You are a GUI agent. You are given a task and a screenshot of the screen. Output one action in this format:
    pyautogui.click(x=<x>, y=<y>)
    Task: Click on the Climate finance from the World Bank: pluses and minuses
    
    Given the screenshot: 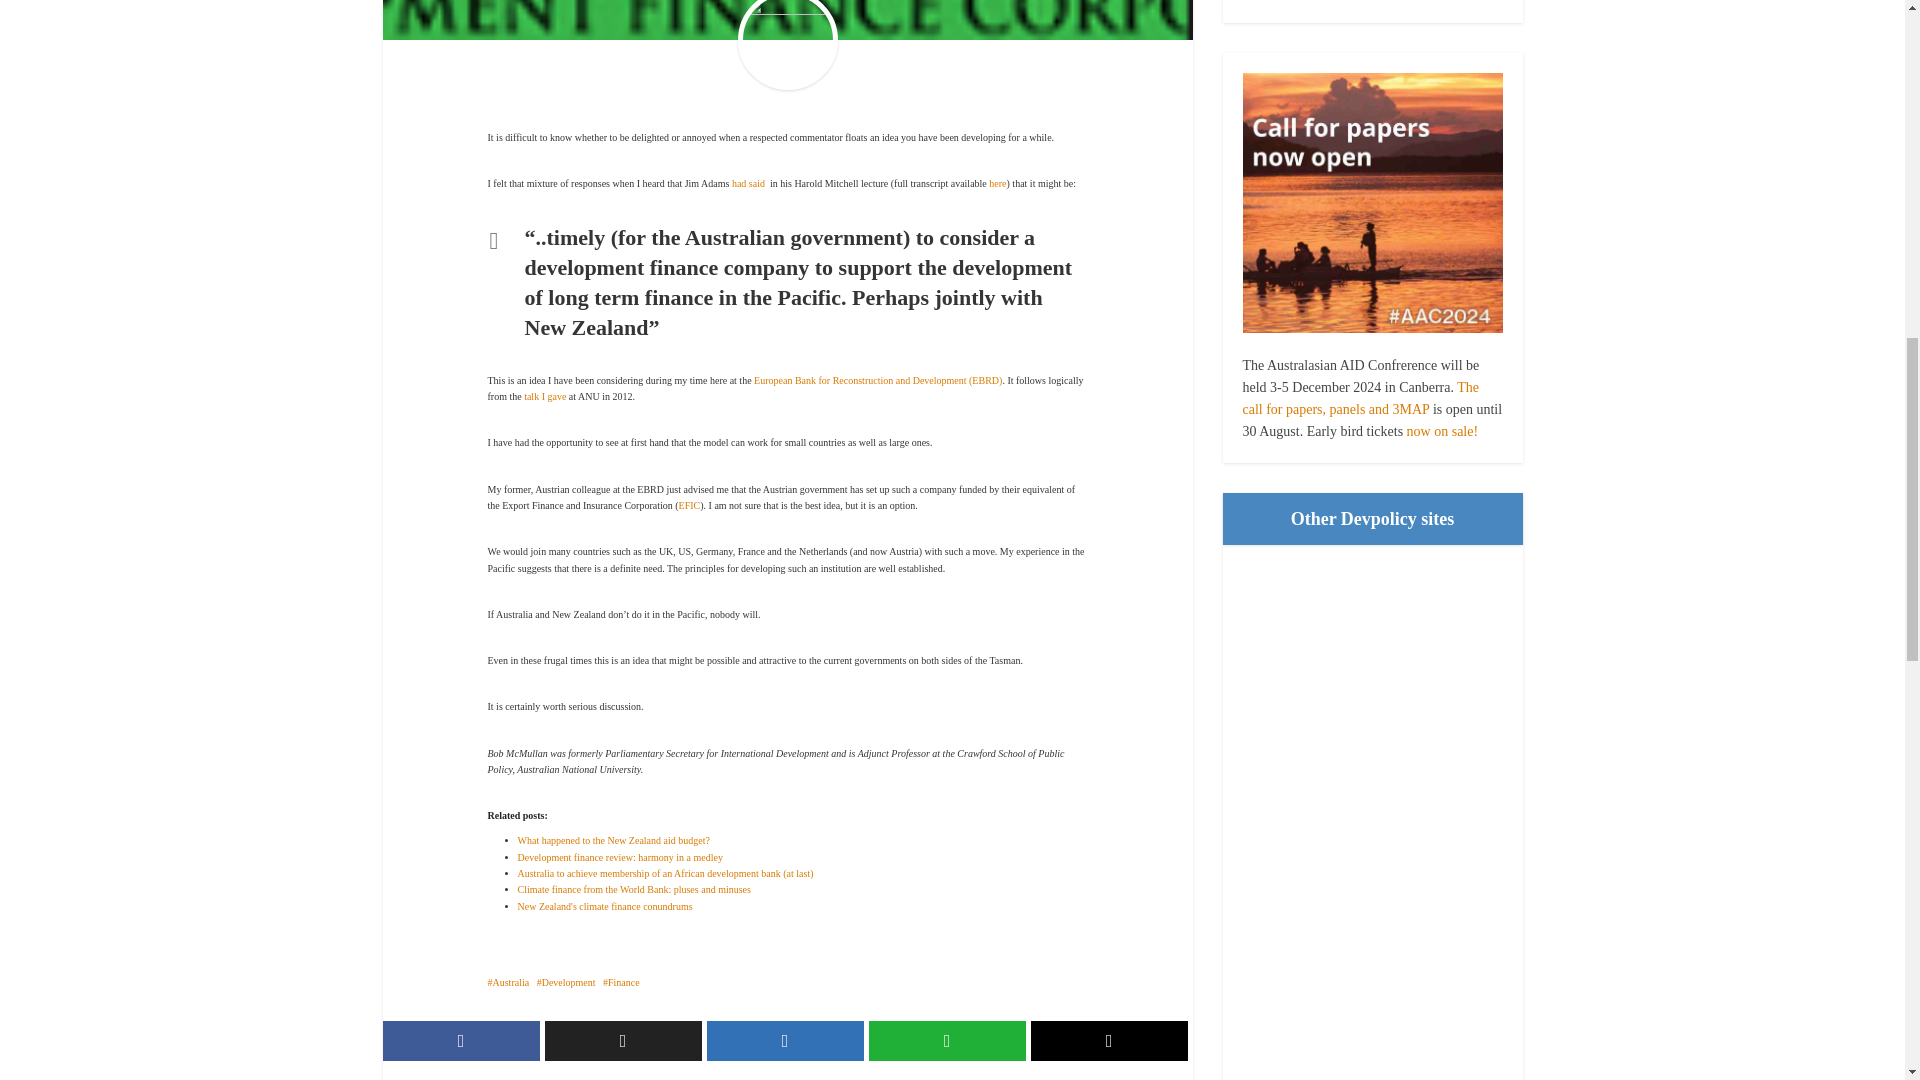 What is the action you would take?
    pyautogui.click(x=634, y=890)
    